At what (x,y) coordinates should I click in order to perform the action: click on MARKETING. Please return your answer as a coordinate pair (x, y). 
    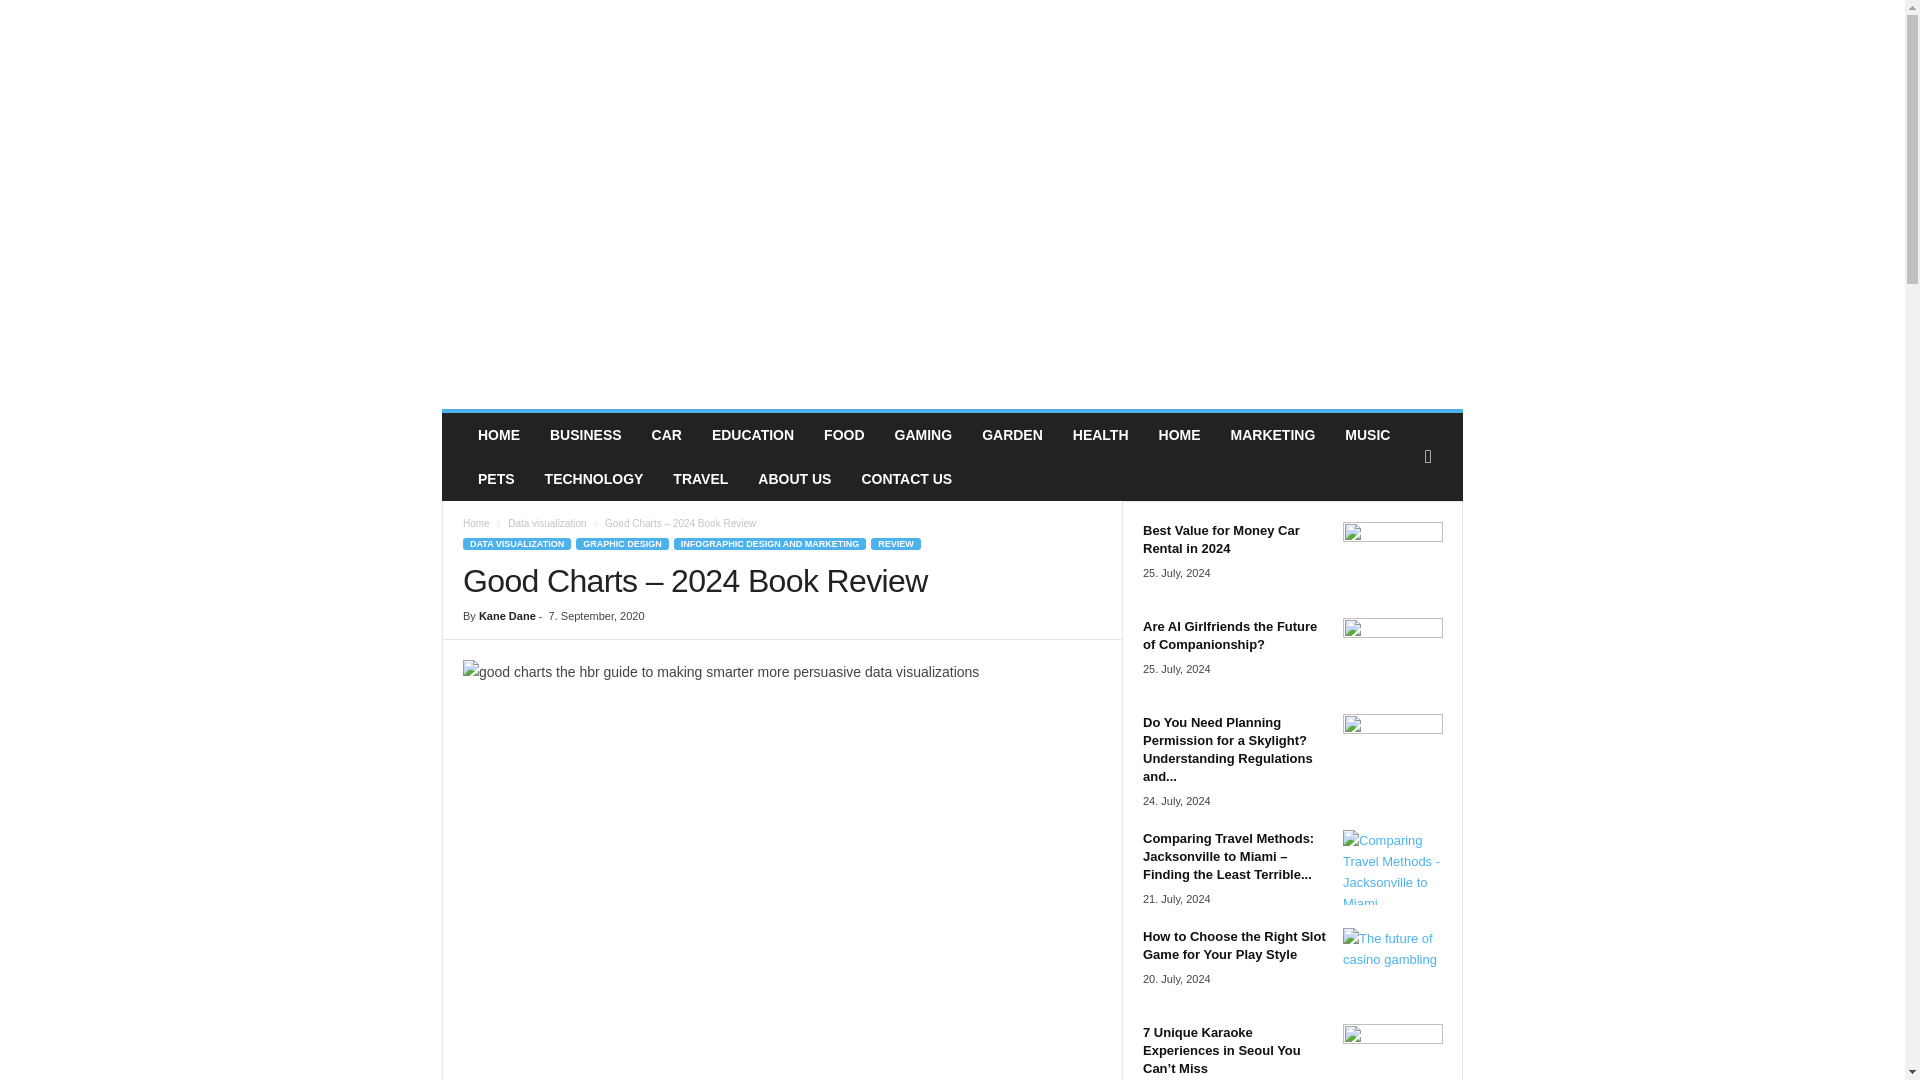
    Looking at the image, I should click on (1272, 434).